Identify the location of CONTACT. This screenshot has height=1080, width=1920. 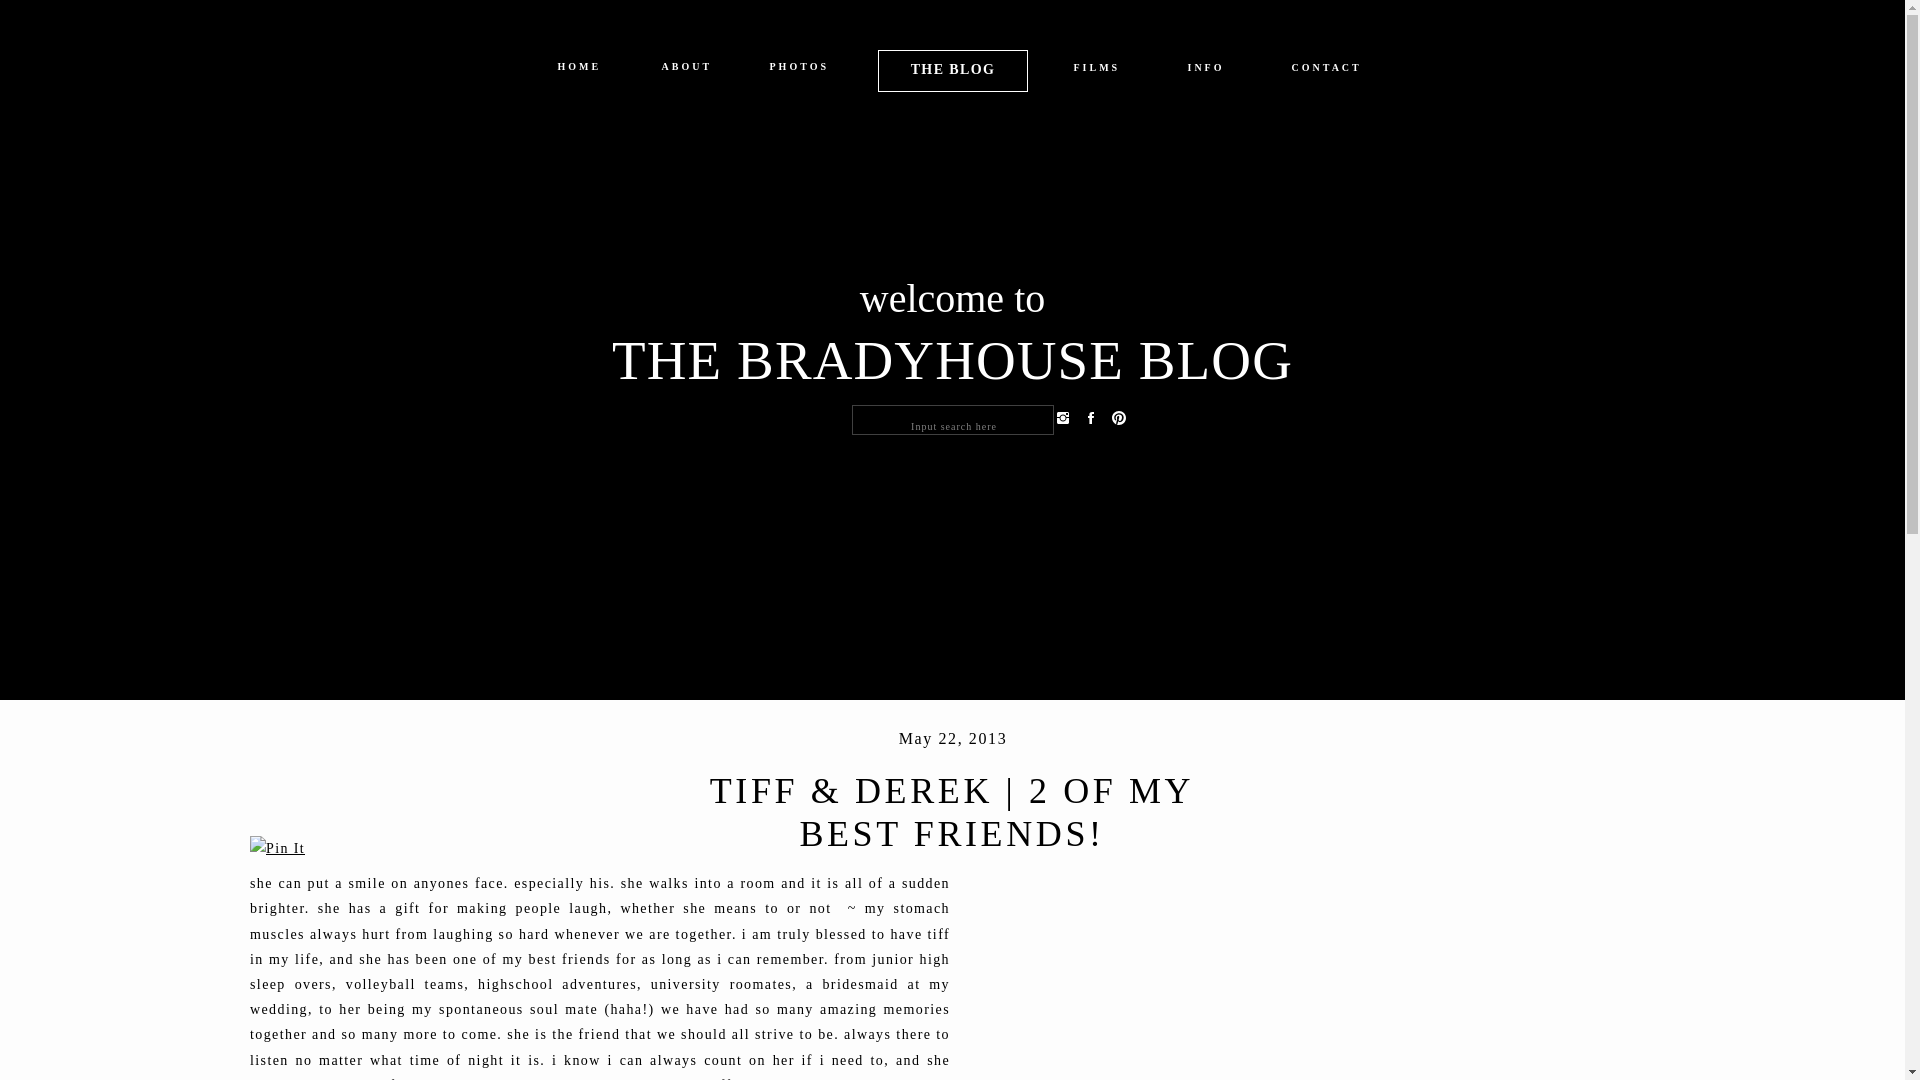
(1326, 72).